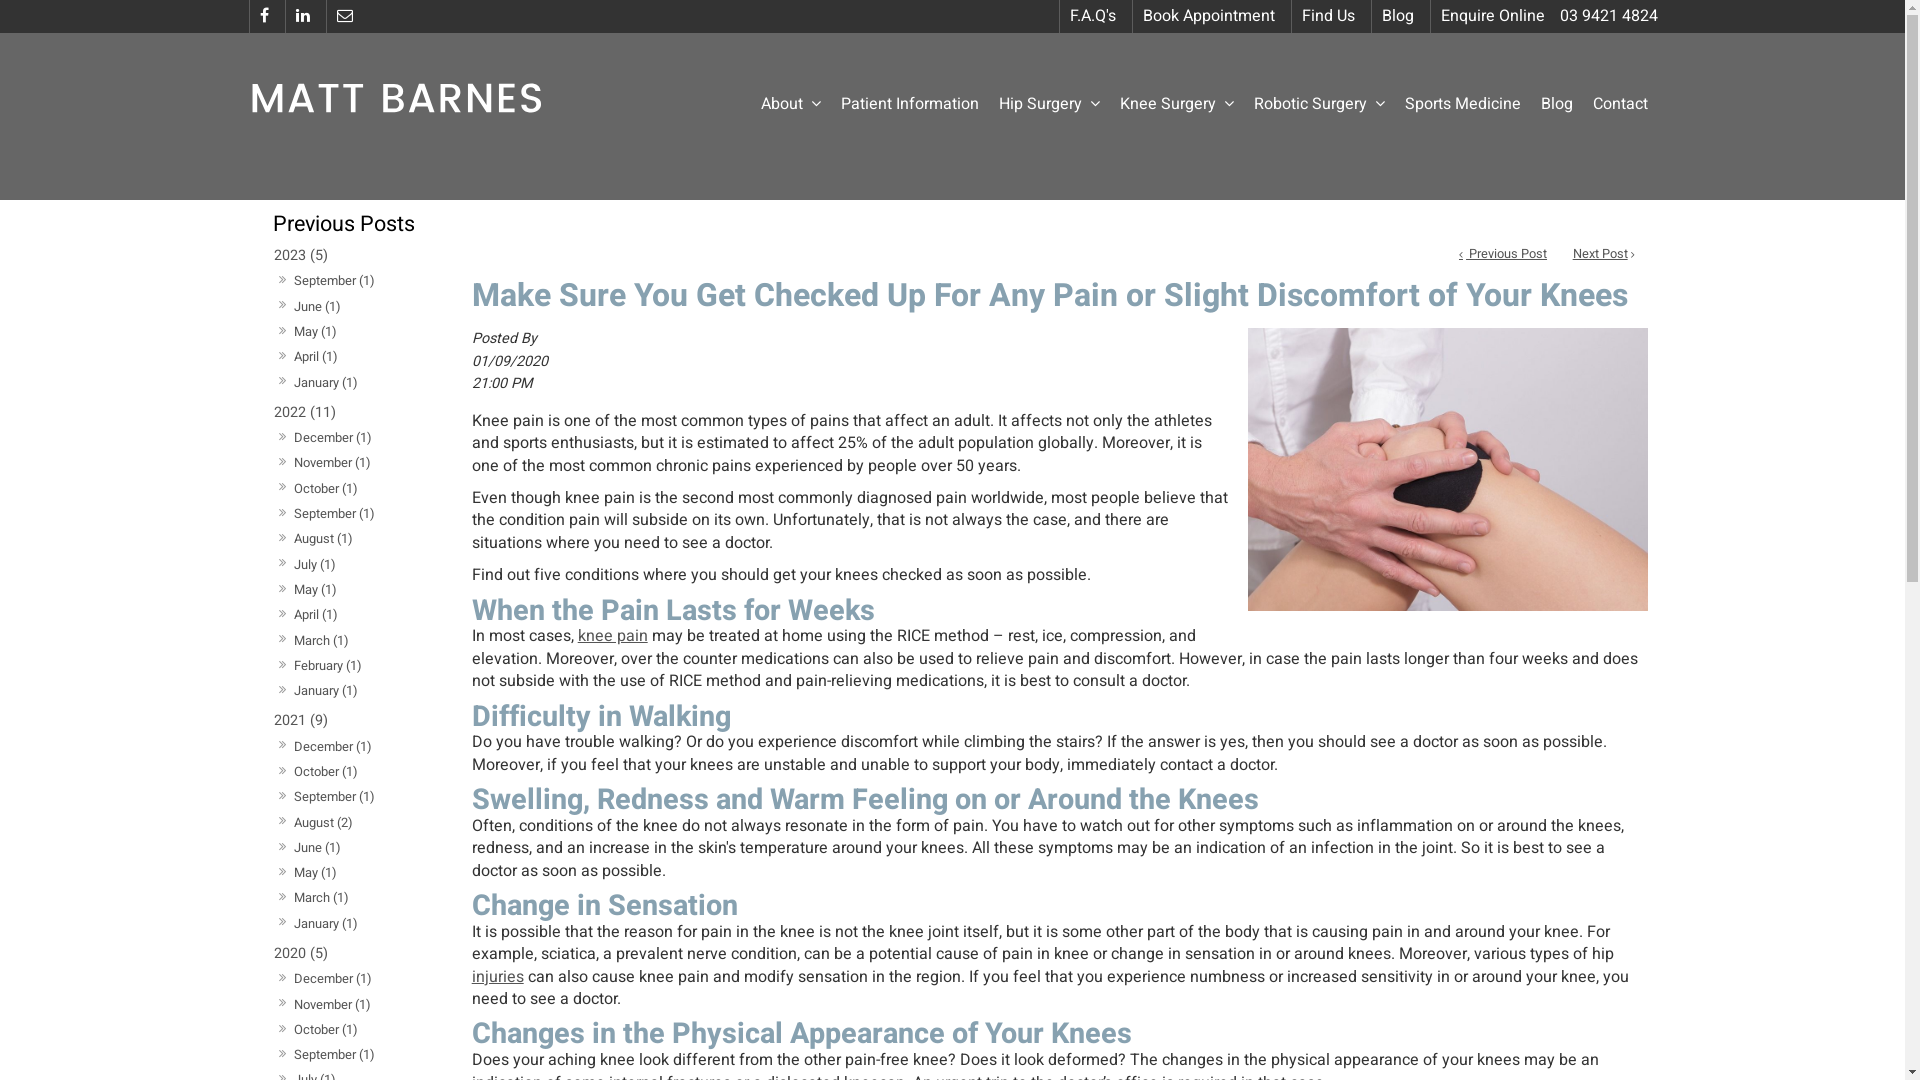  Describe the element at coordinates (315, 332) in the screenshot. I see `May (1)` at that location.